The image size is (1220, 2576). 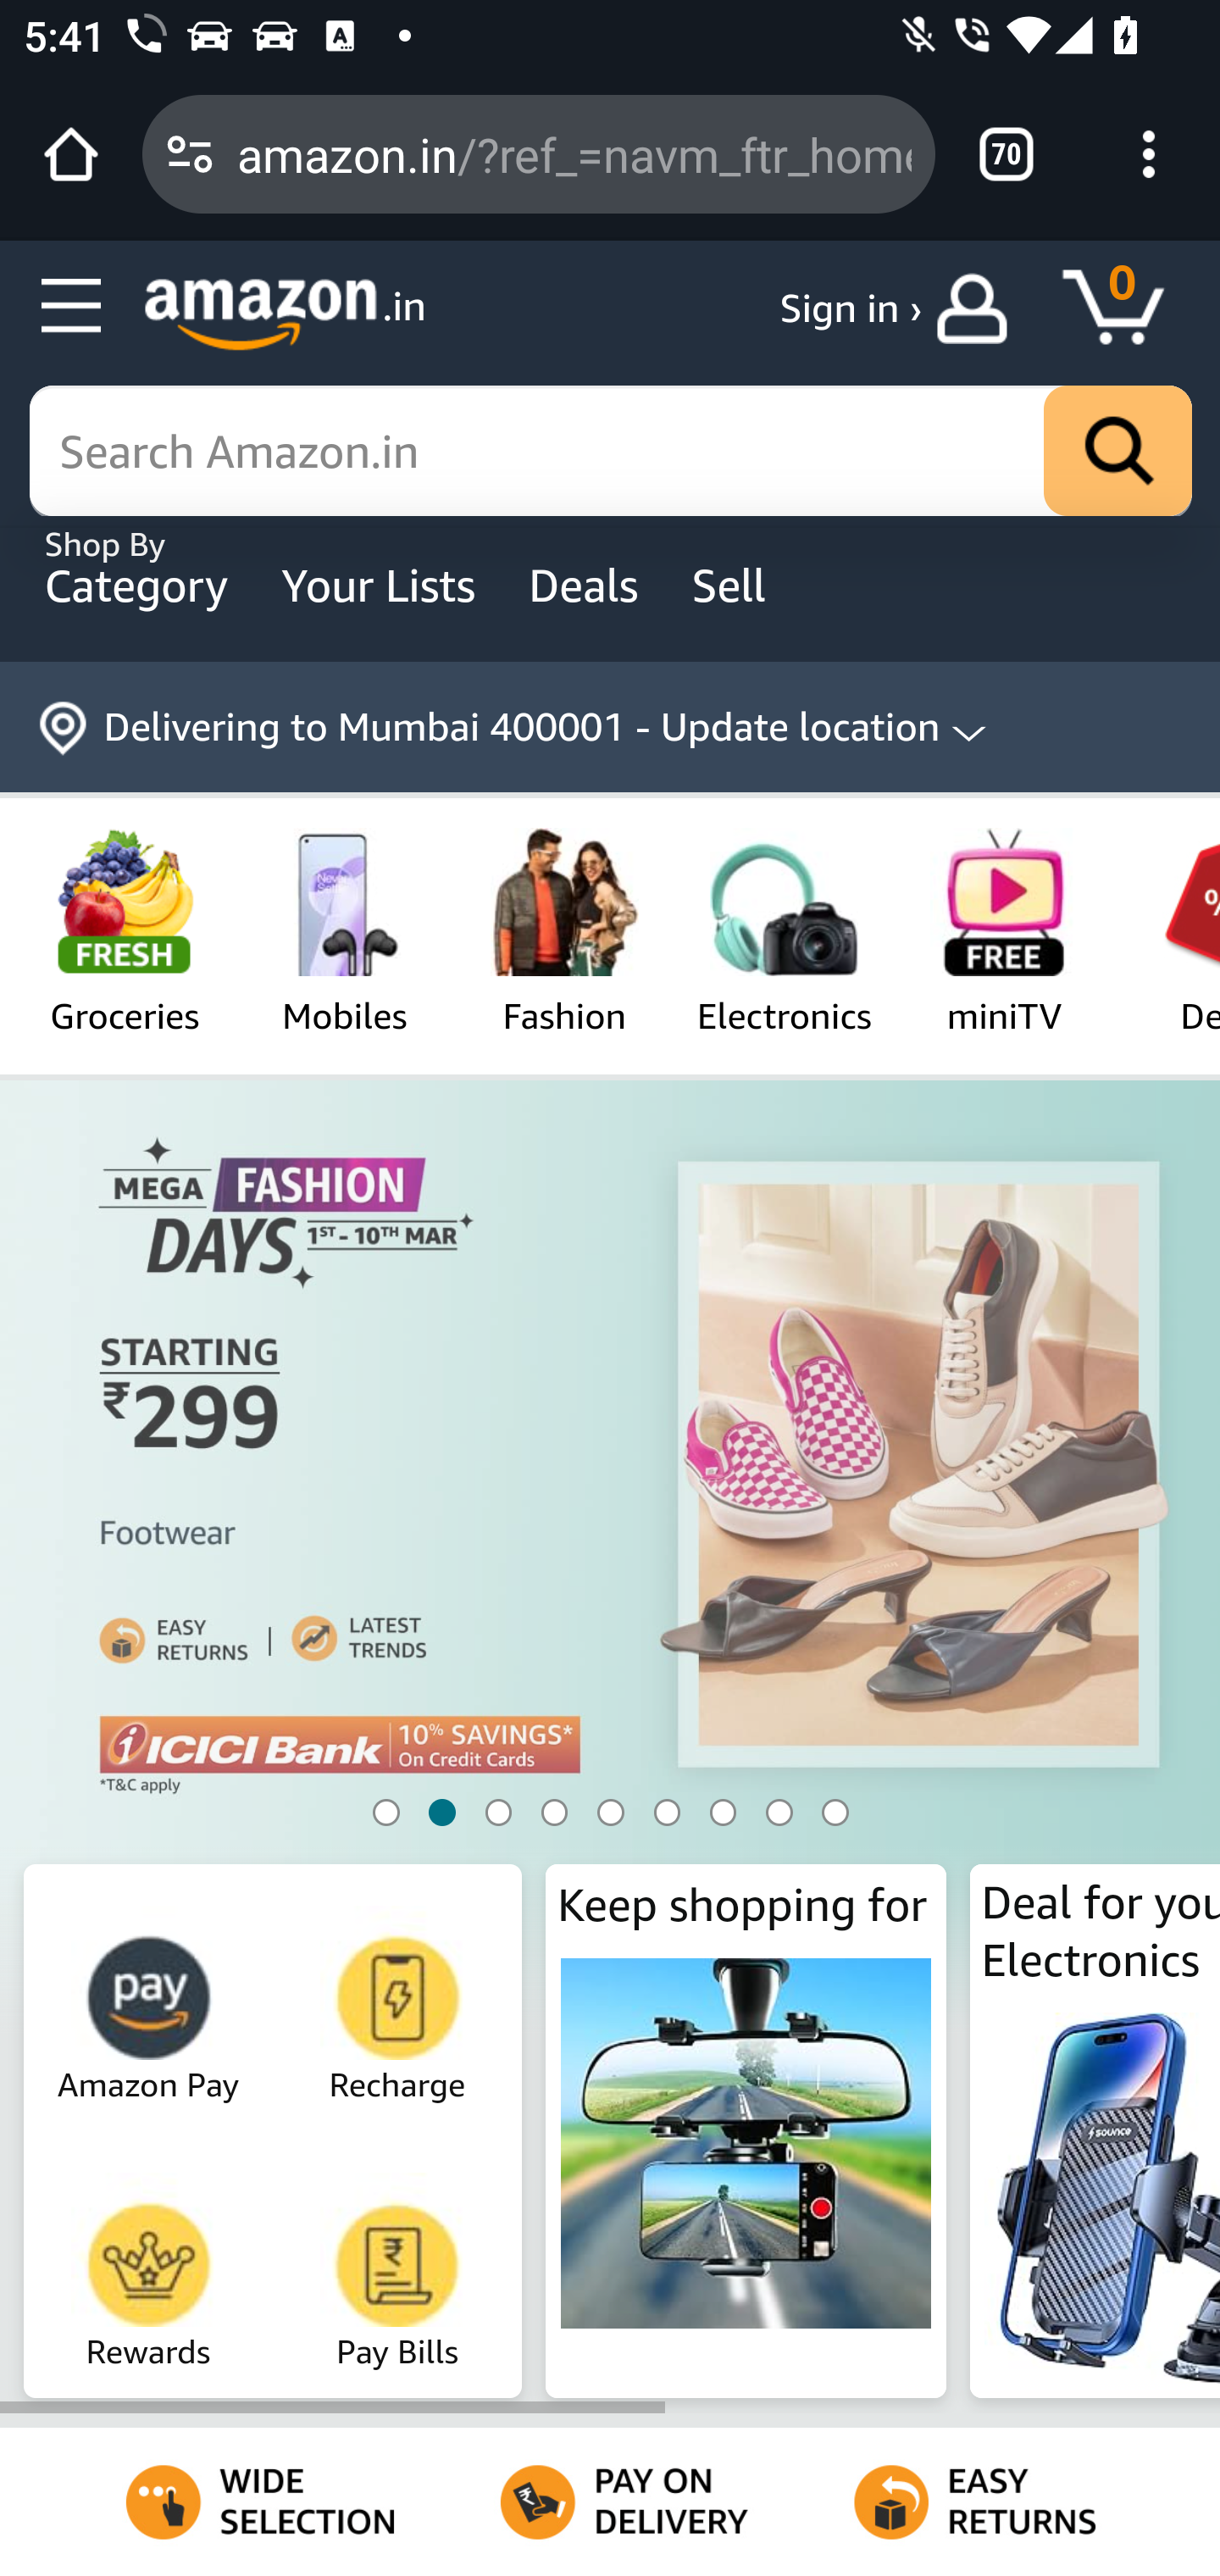 I want to click on Open the home page, so click(x=71, y=154).